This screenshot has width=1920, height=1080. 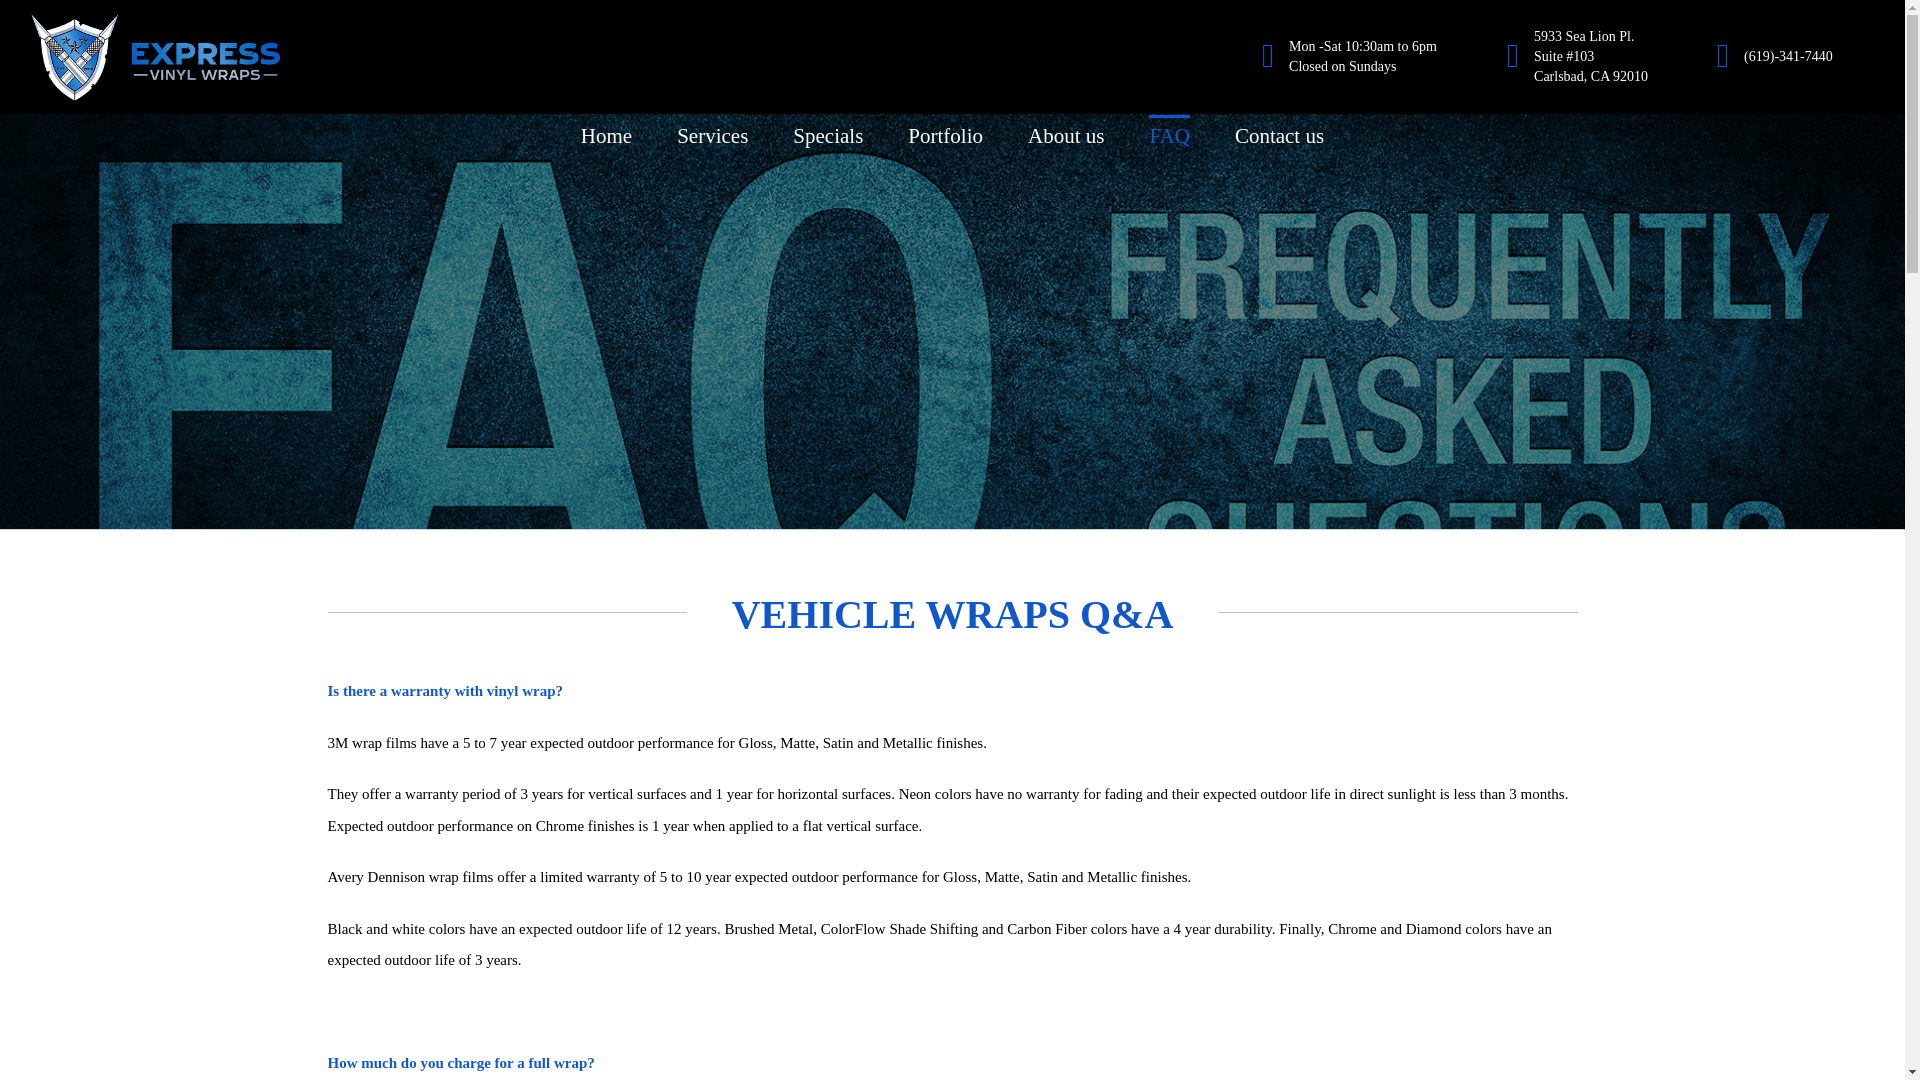 I want to click on About us, so click(x=1066, y=134).